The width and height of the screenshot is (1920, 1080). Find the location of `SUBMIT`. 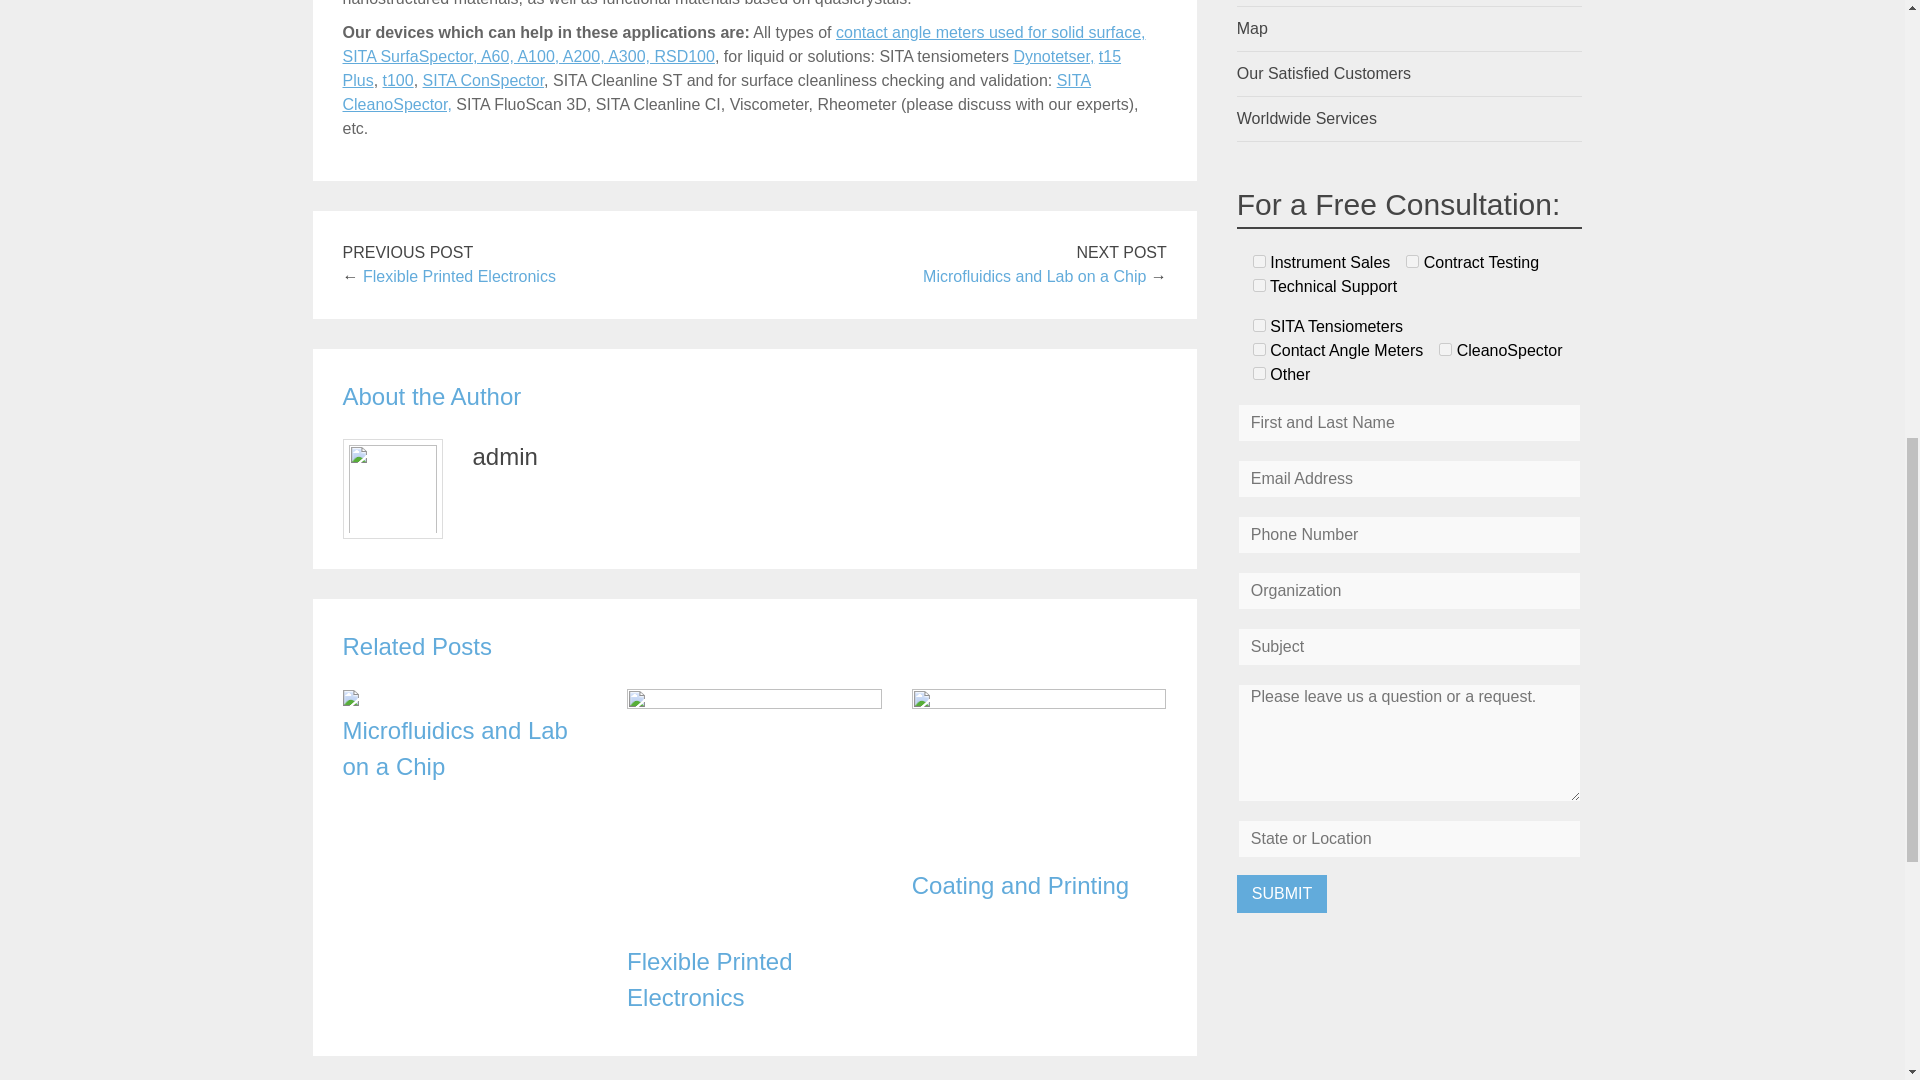

SUBMIT is located at coordinates (1281, 893).